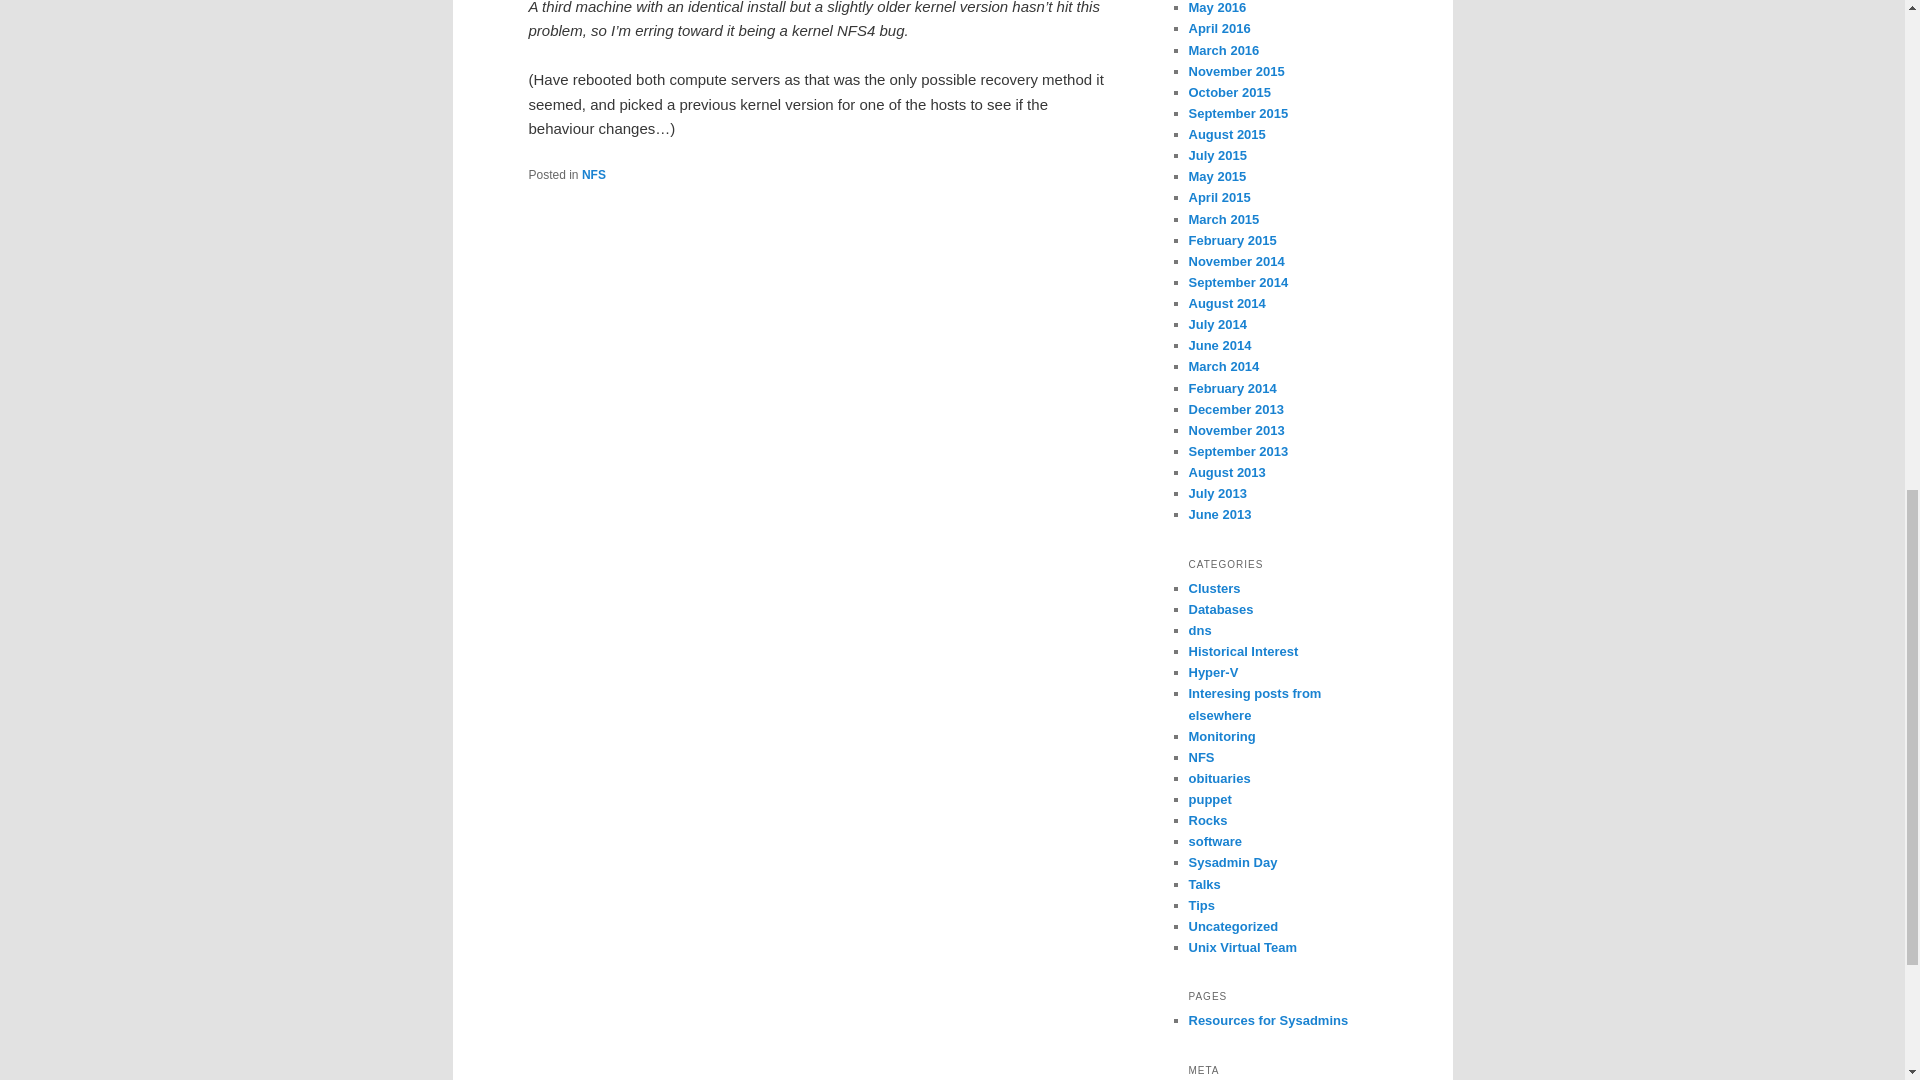 The image size is (1920, 1080). What do you see at coordinates (1238, 112) in the screenshot?
I see `September 2015` at bounding box center [1238, 112].